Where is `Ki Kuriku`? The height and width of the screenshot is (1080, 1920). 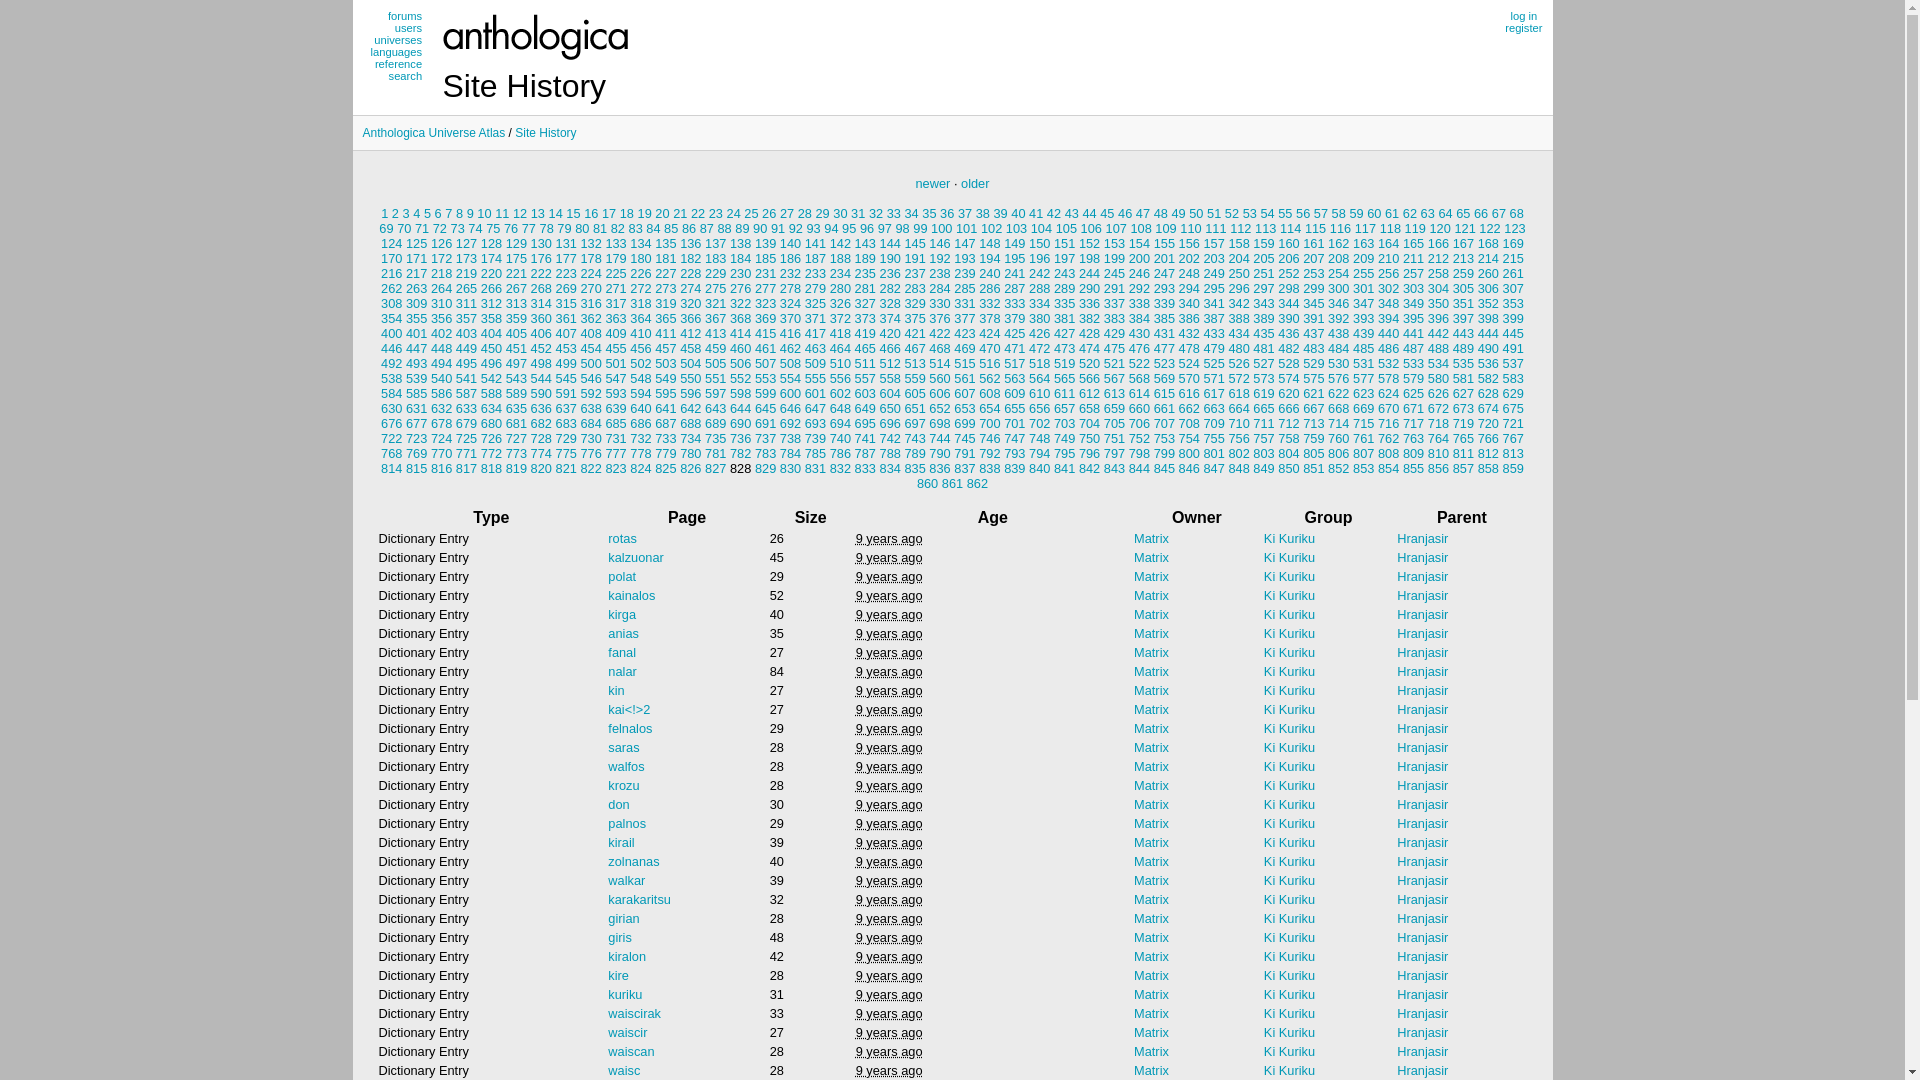
Ki Kuriku is located at coordinates (1290, 1052).